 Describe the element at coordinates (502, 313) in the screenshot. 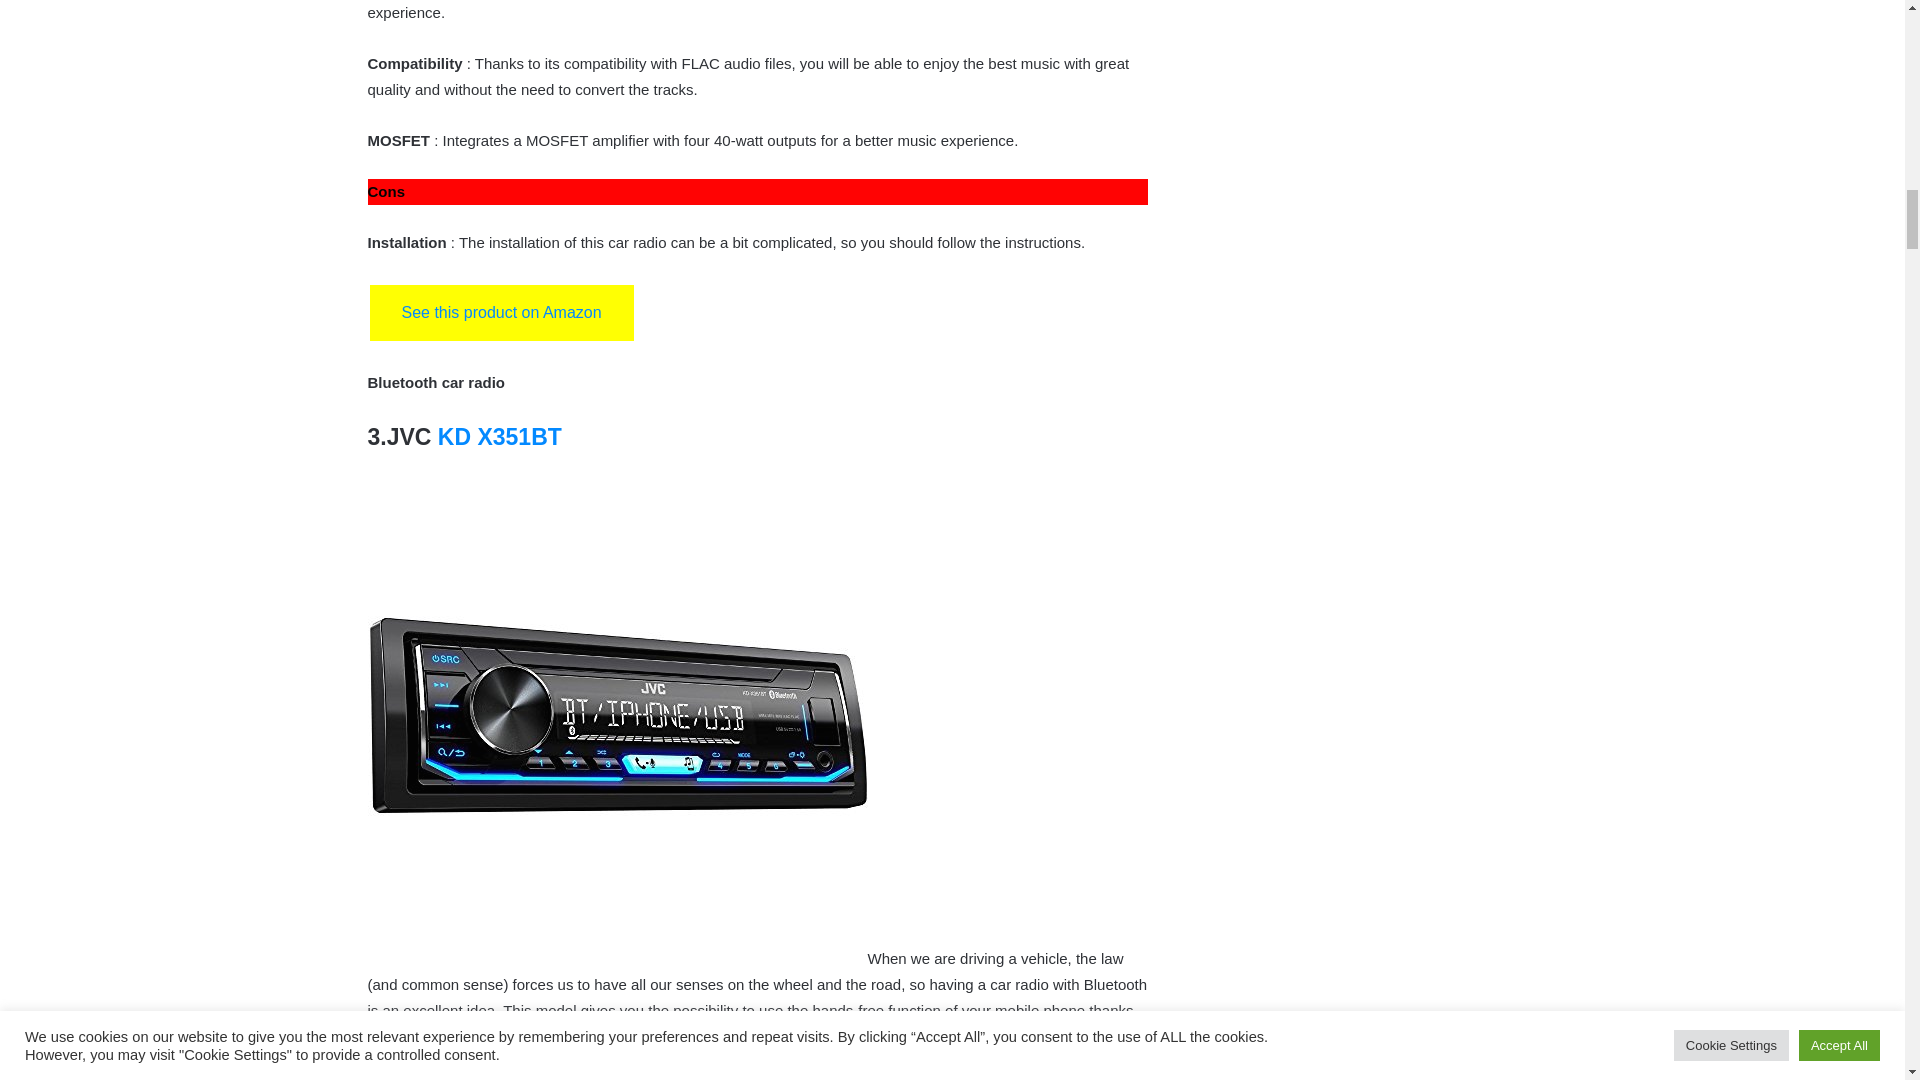

I see `See this product on Amazon` at that location.